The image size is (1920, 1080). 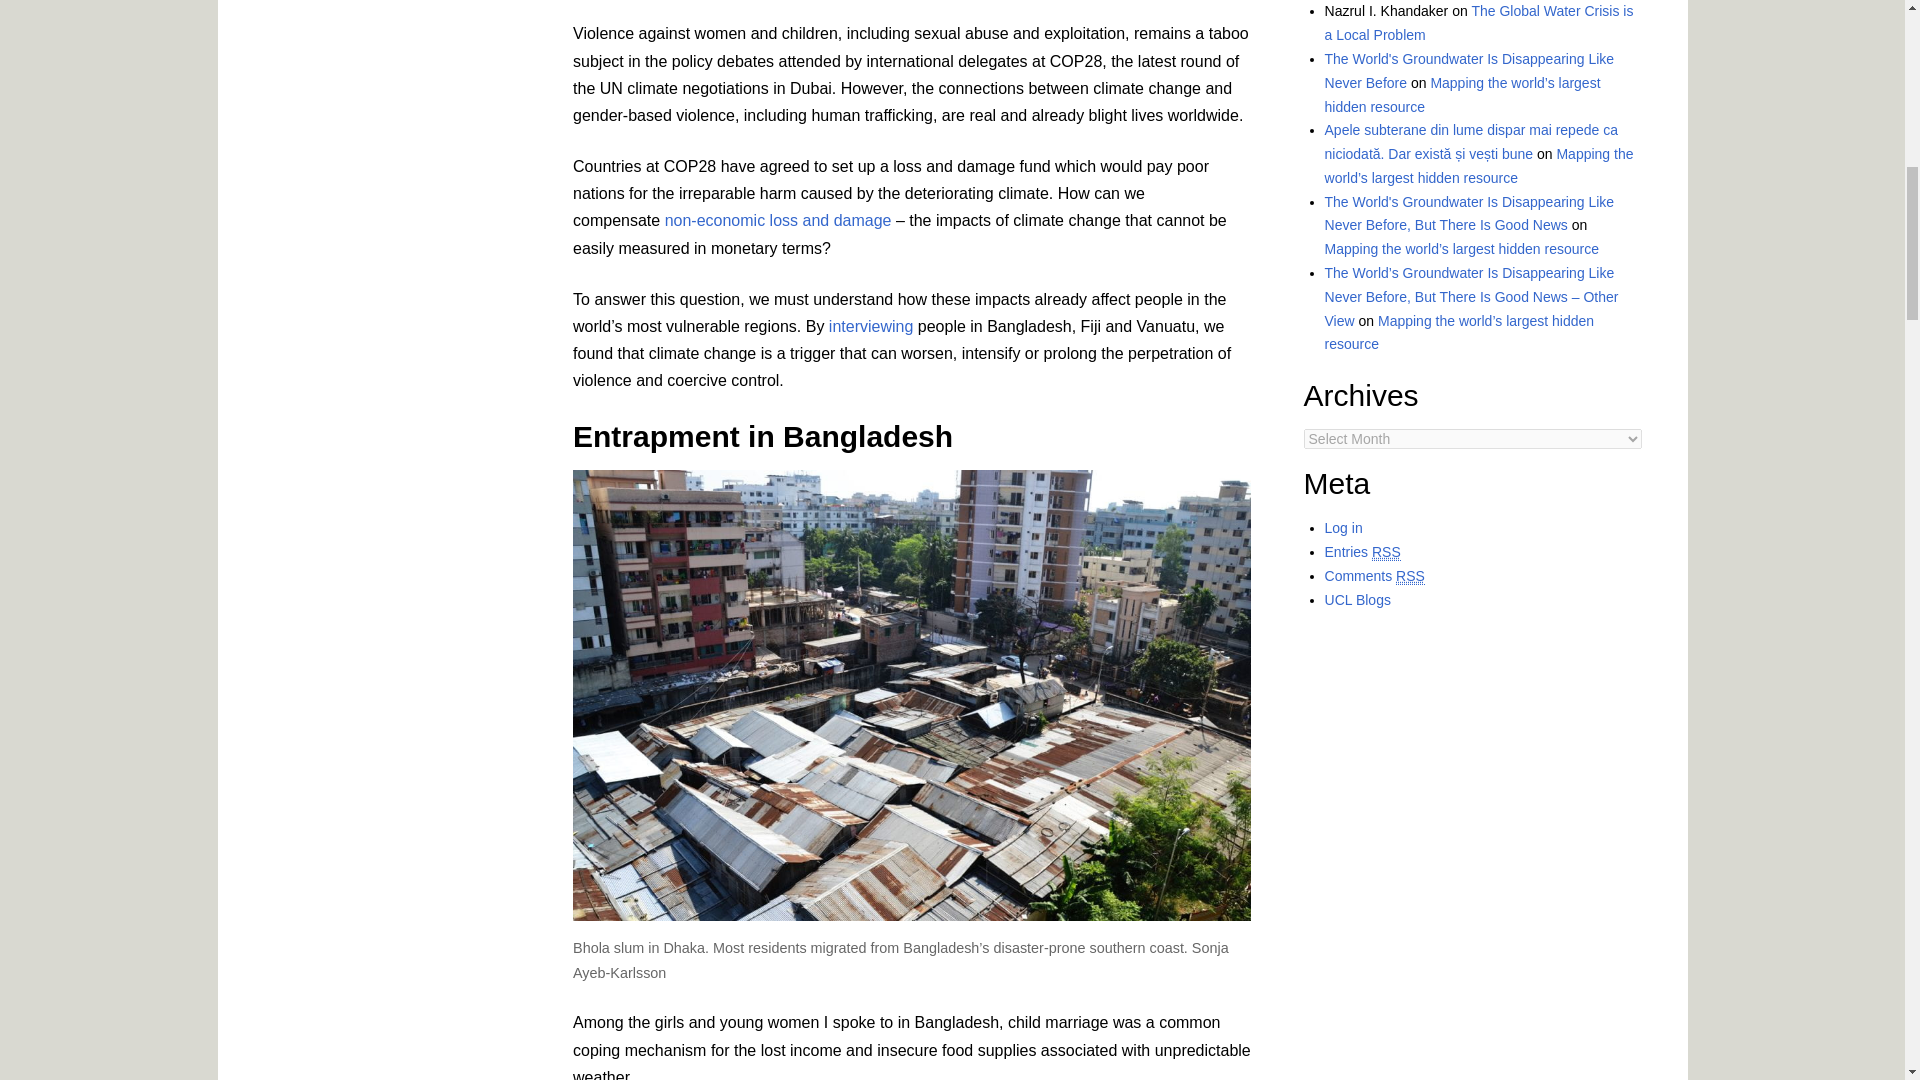 I want to click on Really Simple Syndication, so click(x=1386, y=552).